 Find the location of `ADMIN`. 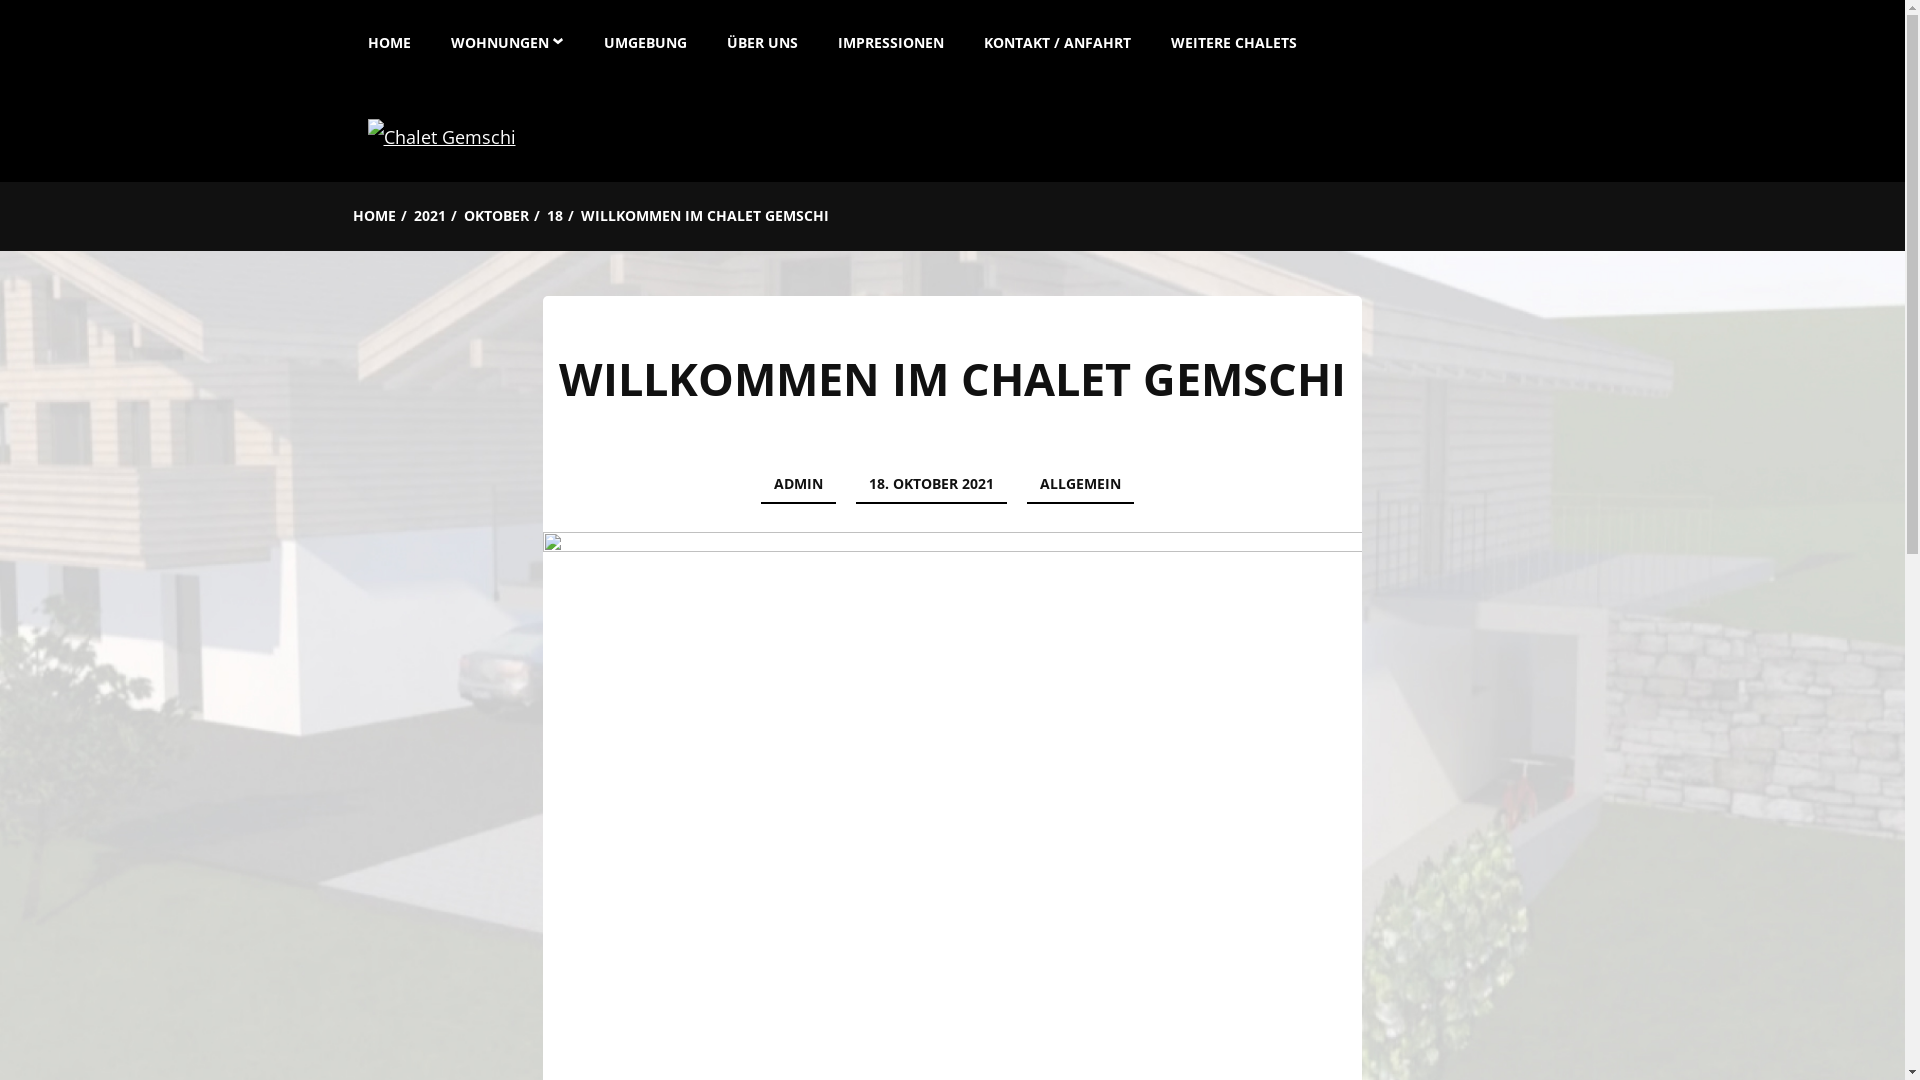

ADMIN is located at coordinates (798, 485).